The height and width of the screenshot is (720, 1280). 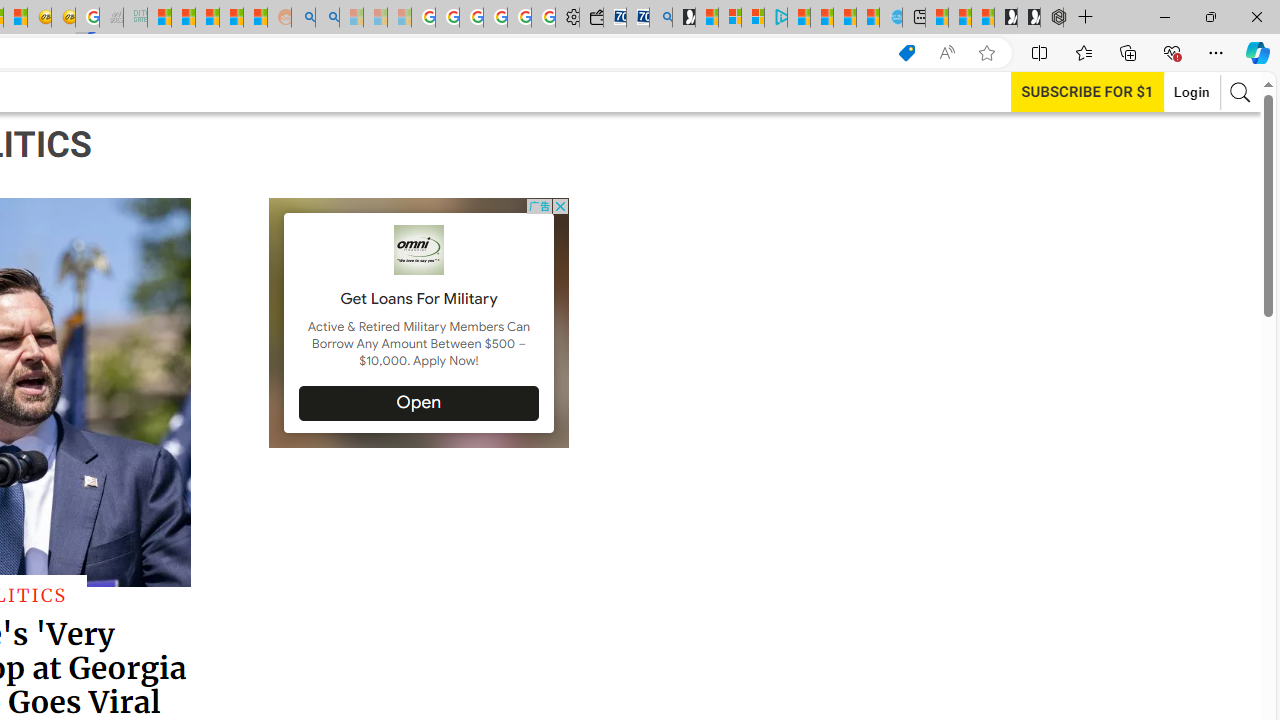 What do you see at coordinates (1192, 92) in the screenshot?
I see `Login` at bounding box center [1192, 92].